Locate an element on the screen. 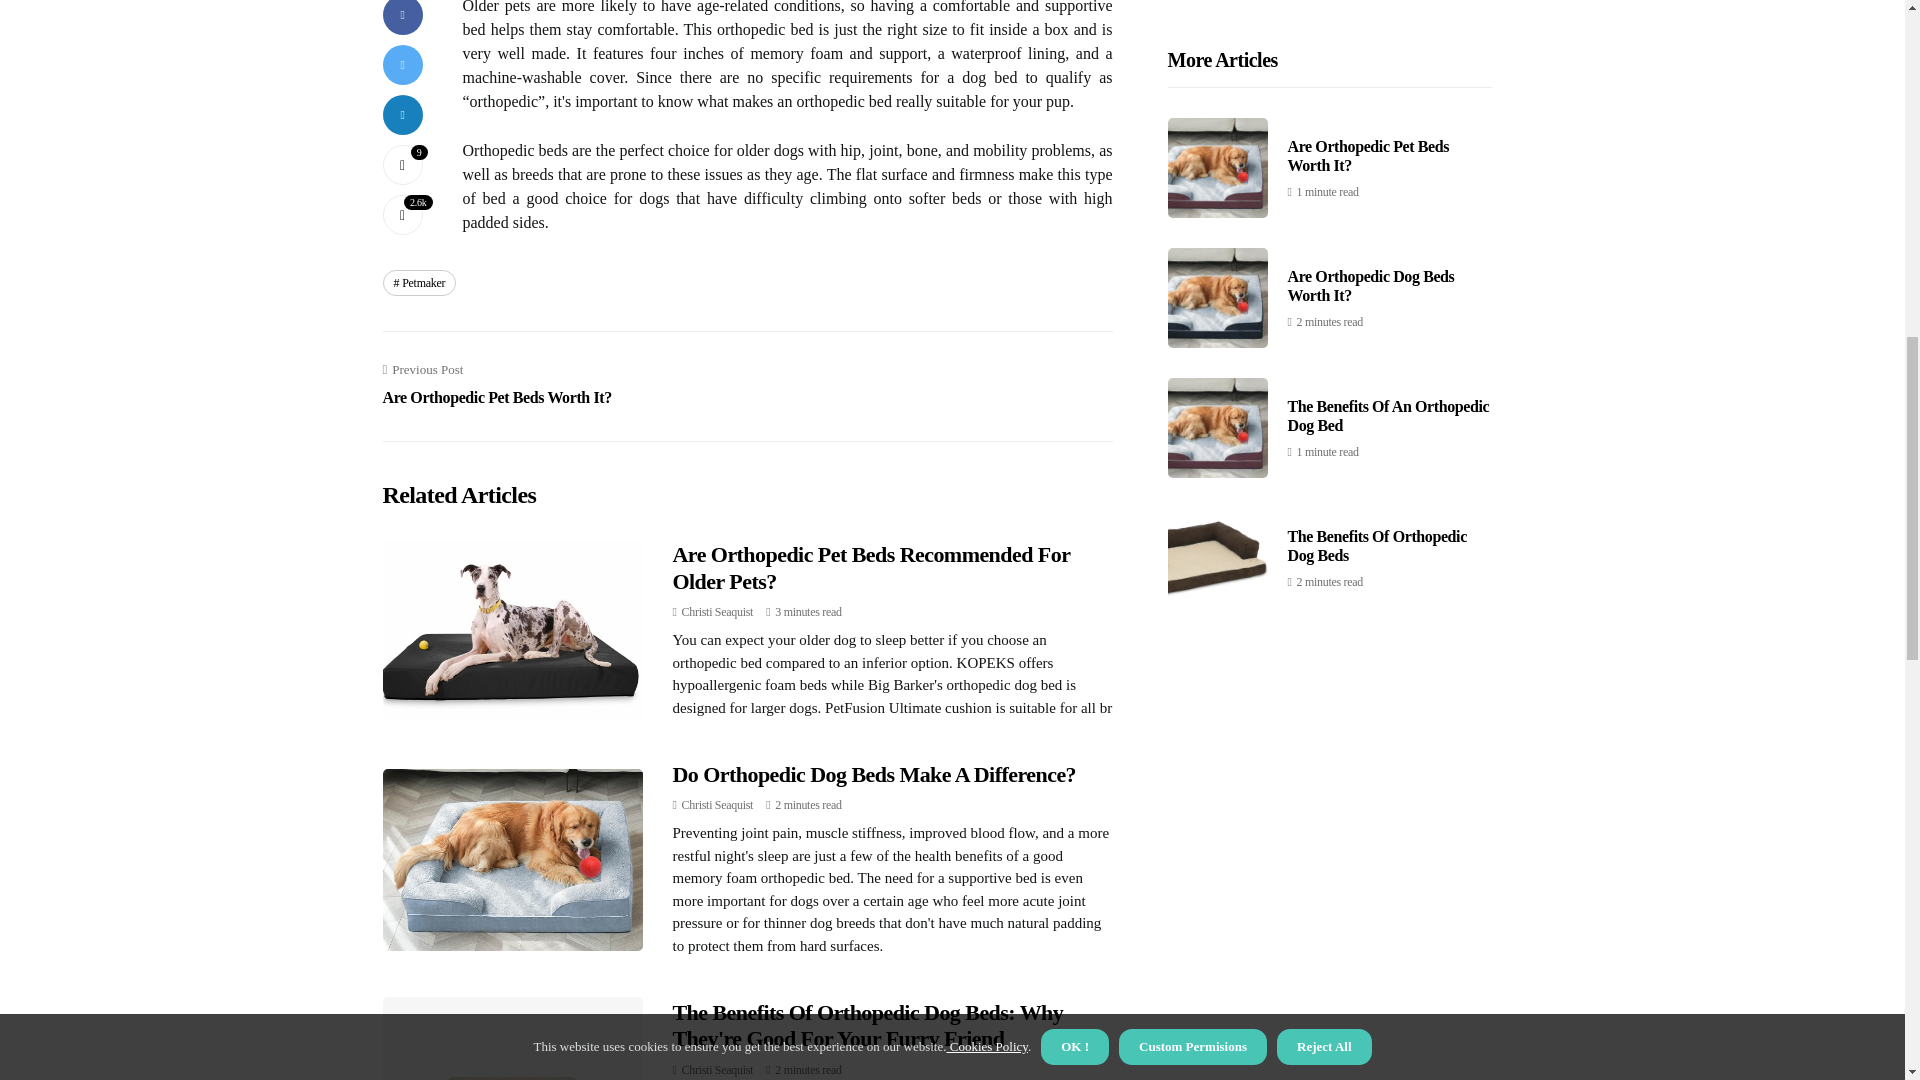 This screenshot has height=1080, width=1920. Christi Seaquist is located at coordinates (419, 282).